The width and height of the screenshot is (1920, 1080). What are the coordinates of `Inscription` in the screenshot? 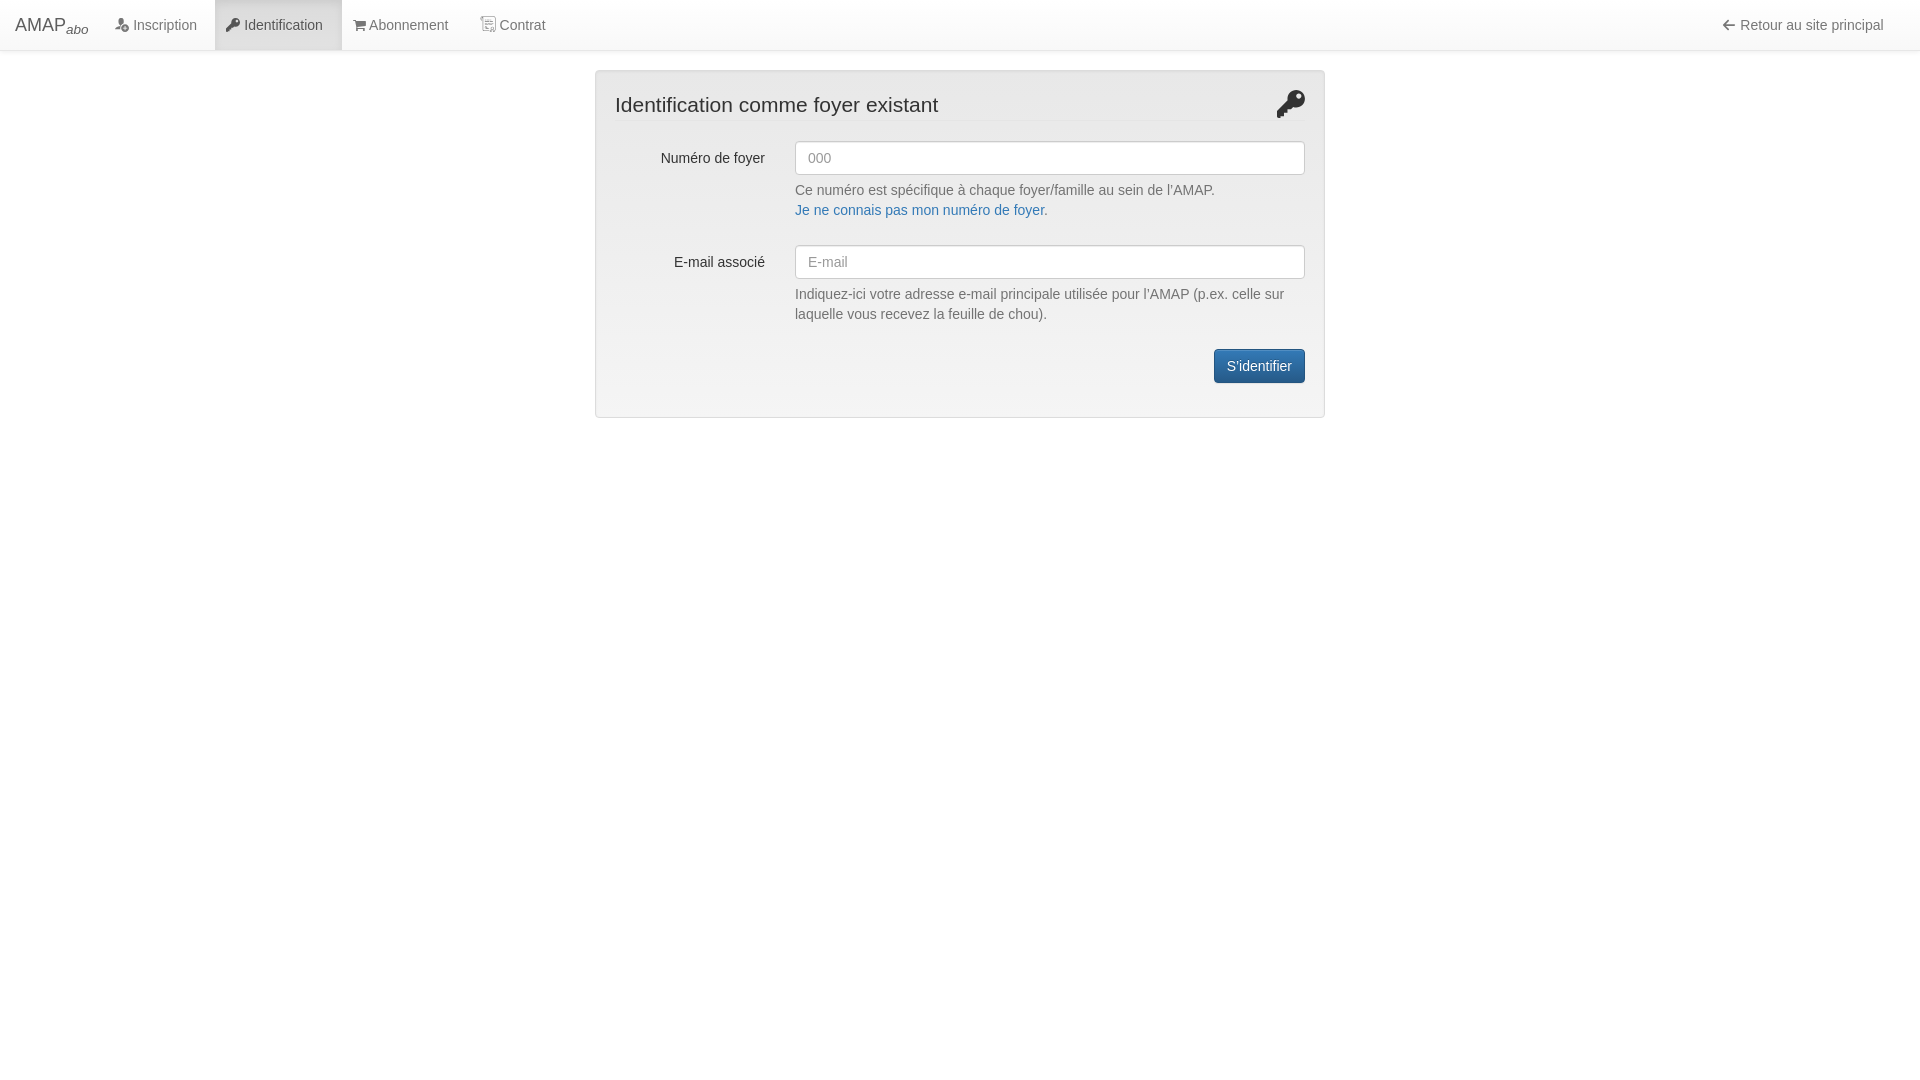 It's located at (160, 25).